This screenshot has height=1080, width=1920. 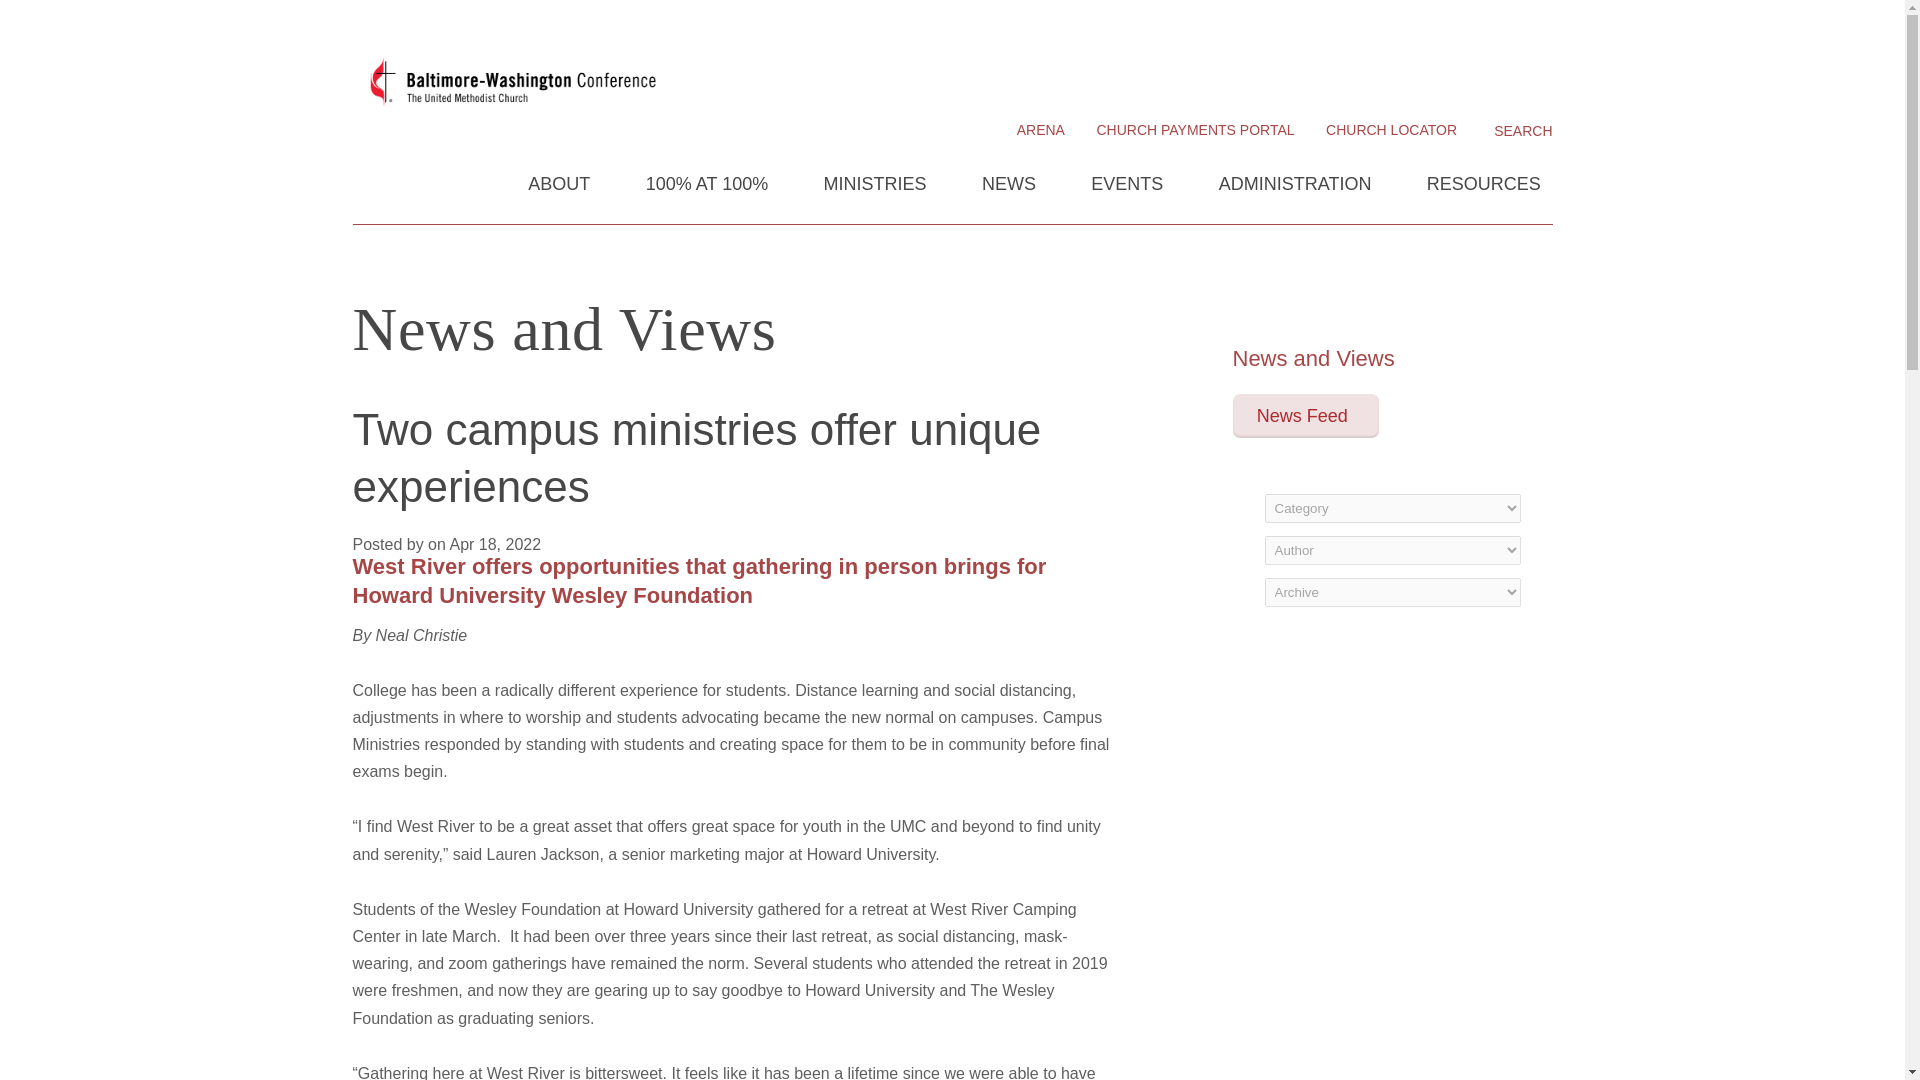 I want to click on CHURCH PAYMENTS PORTAL, so click(x=1195, y=130).